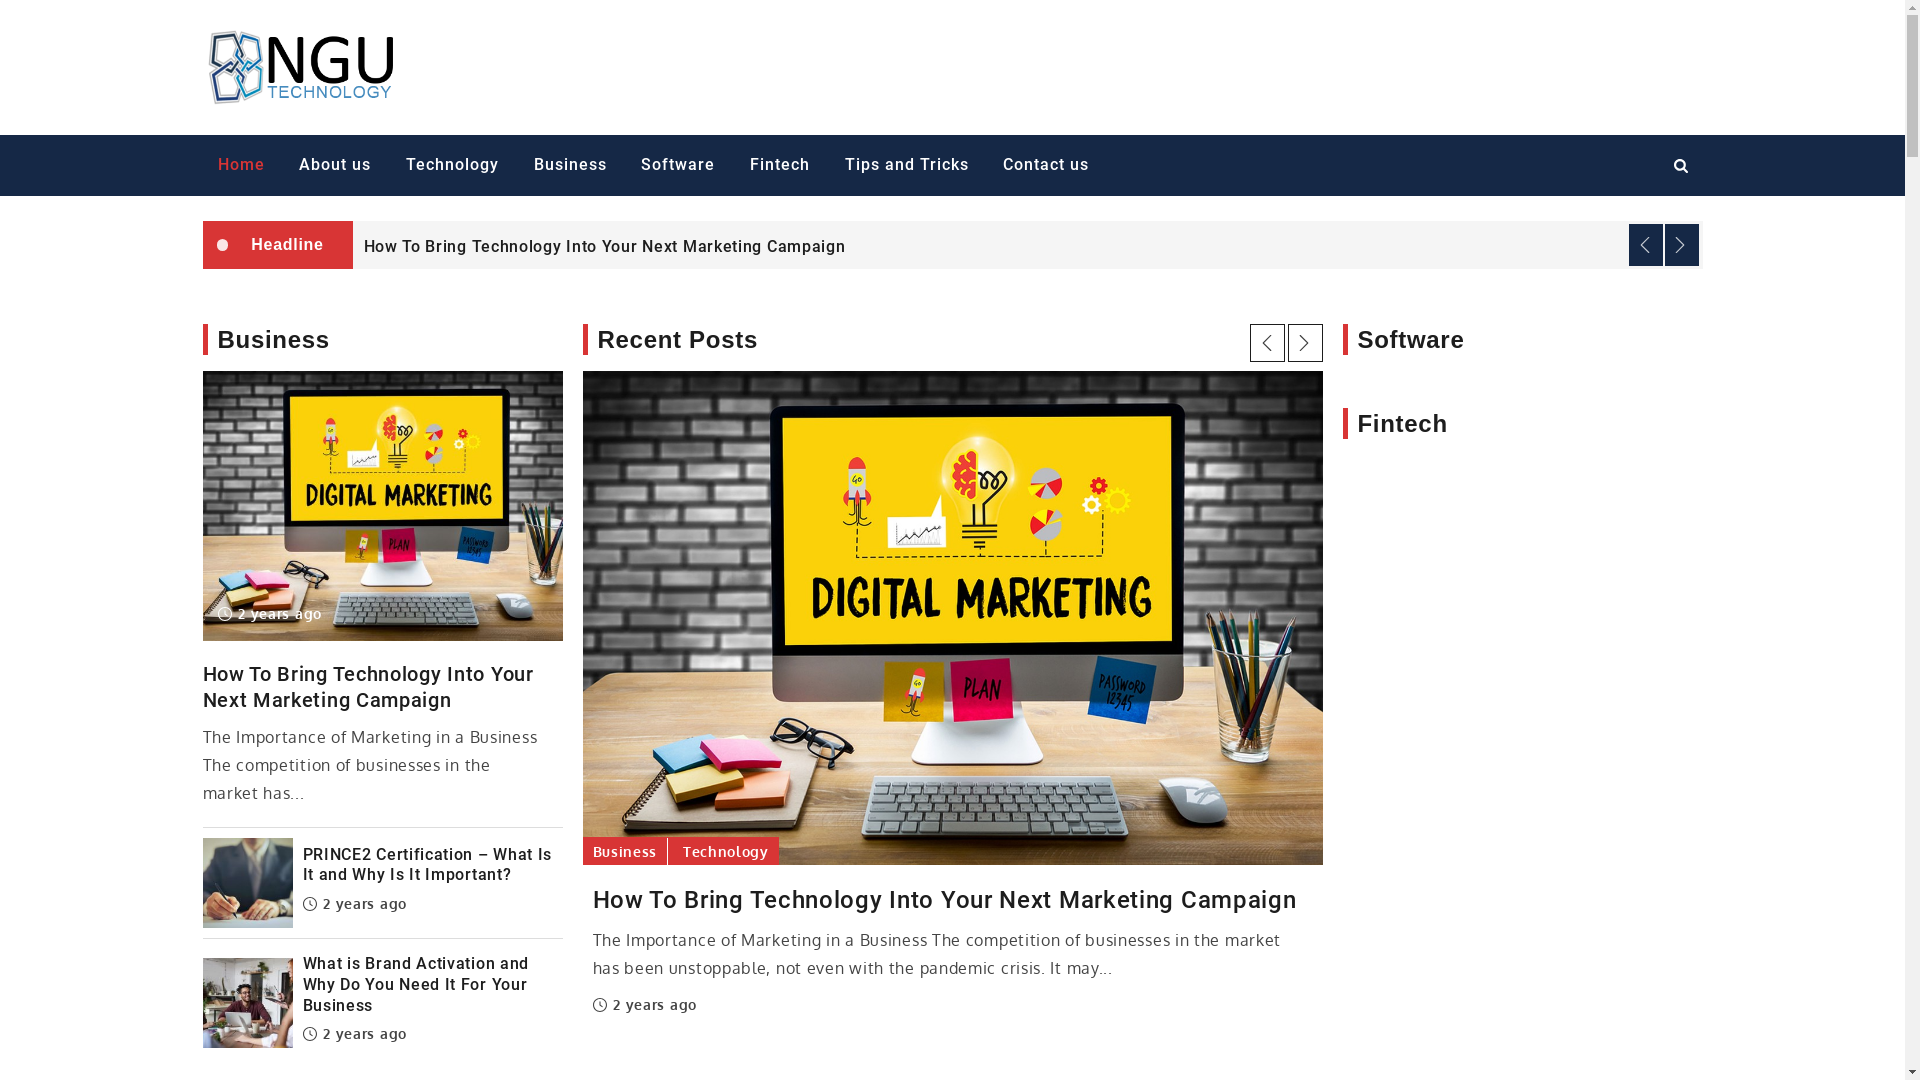  Describe the element at coordinates (780, 166) in the screenshot. I see `Fintech` at that location.